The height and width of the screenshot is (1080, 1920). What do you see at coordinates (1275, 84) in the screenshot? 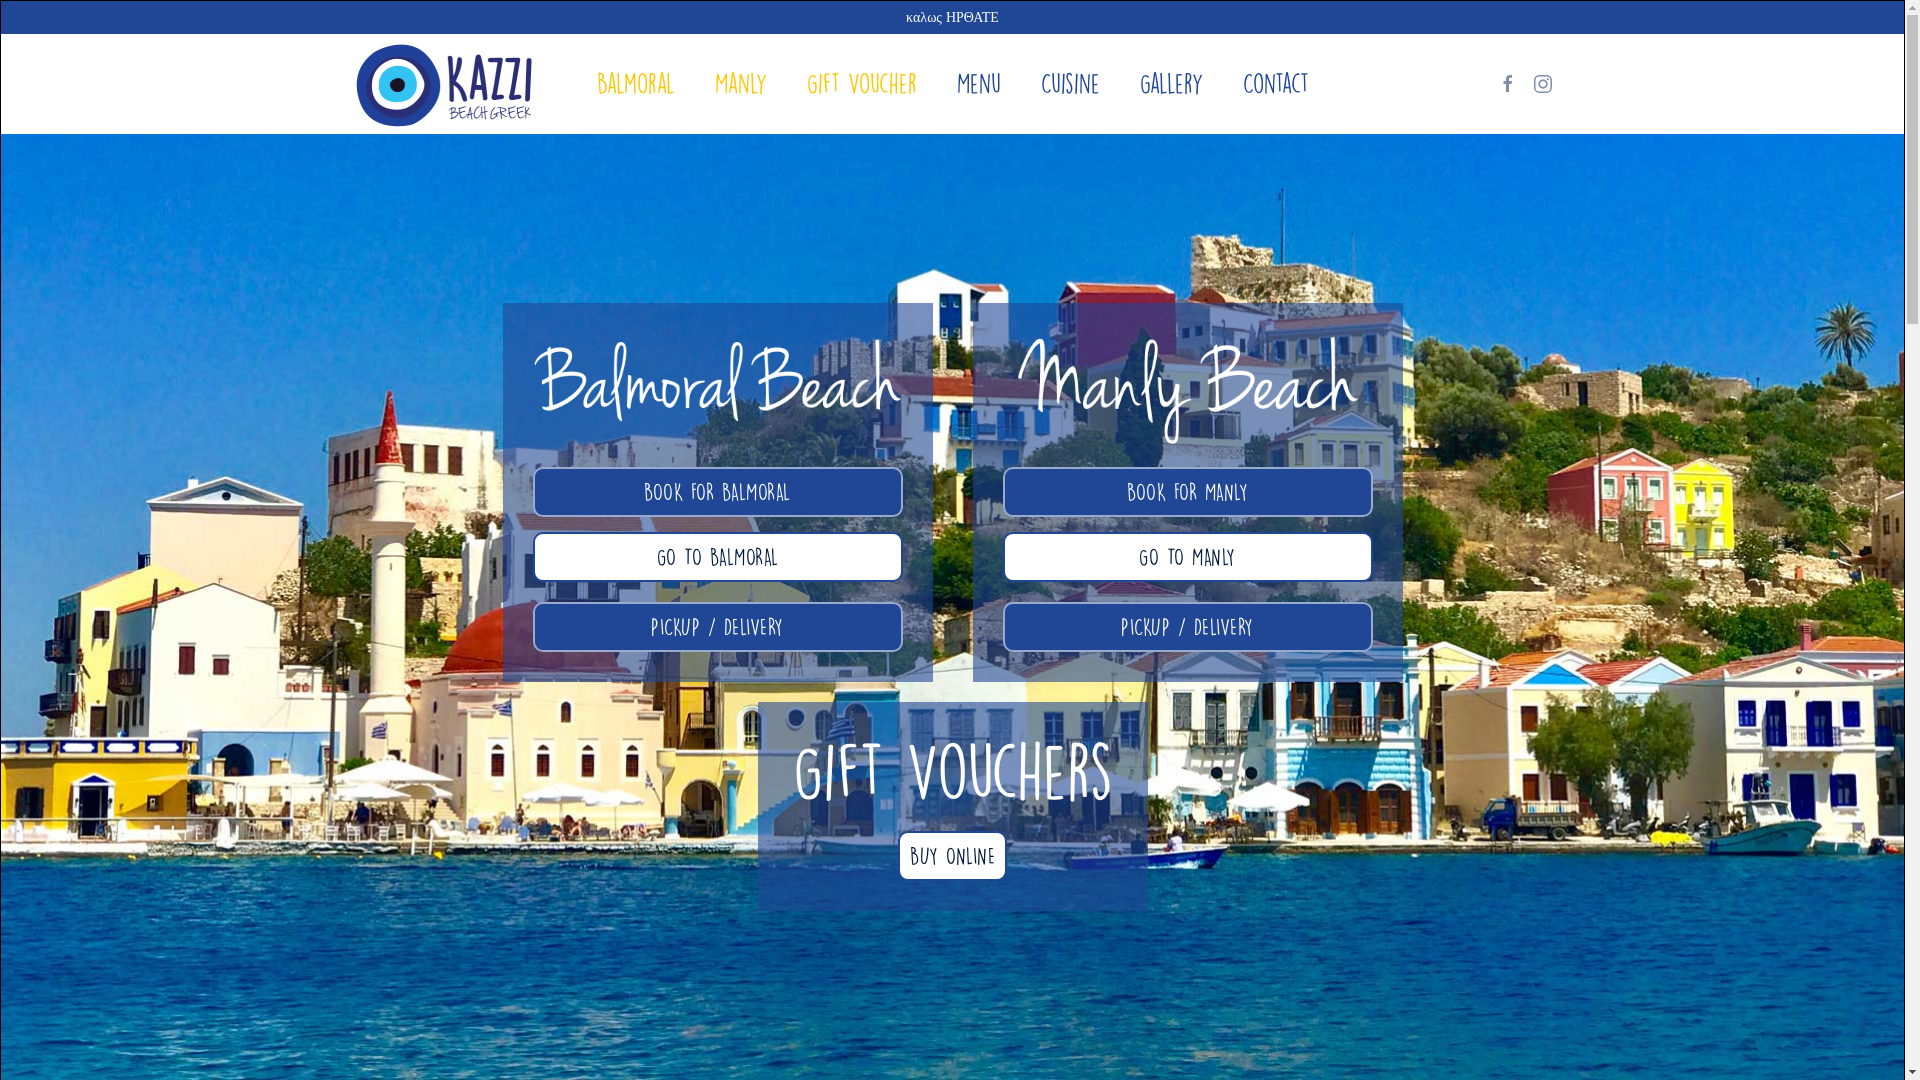
I see `Contact` at bounding box center [1275, 84].